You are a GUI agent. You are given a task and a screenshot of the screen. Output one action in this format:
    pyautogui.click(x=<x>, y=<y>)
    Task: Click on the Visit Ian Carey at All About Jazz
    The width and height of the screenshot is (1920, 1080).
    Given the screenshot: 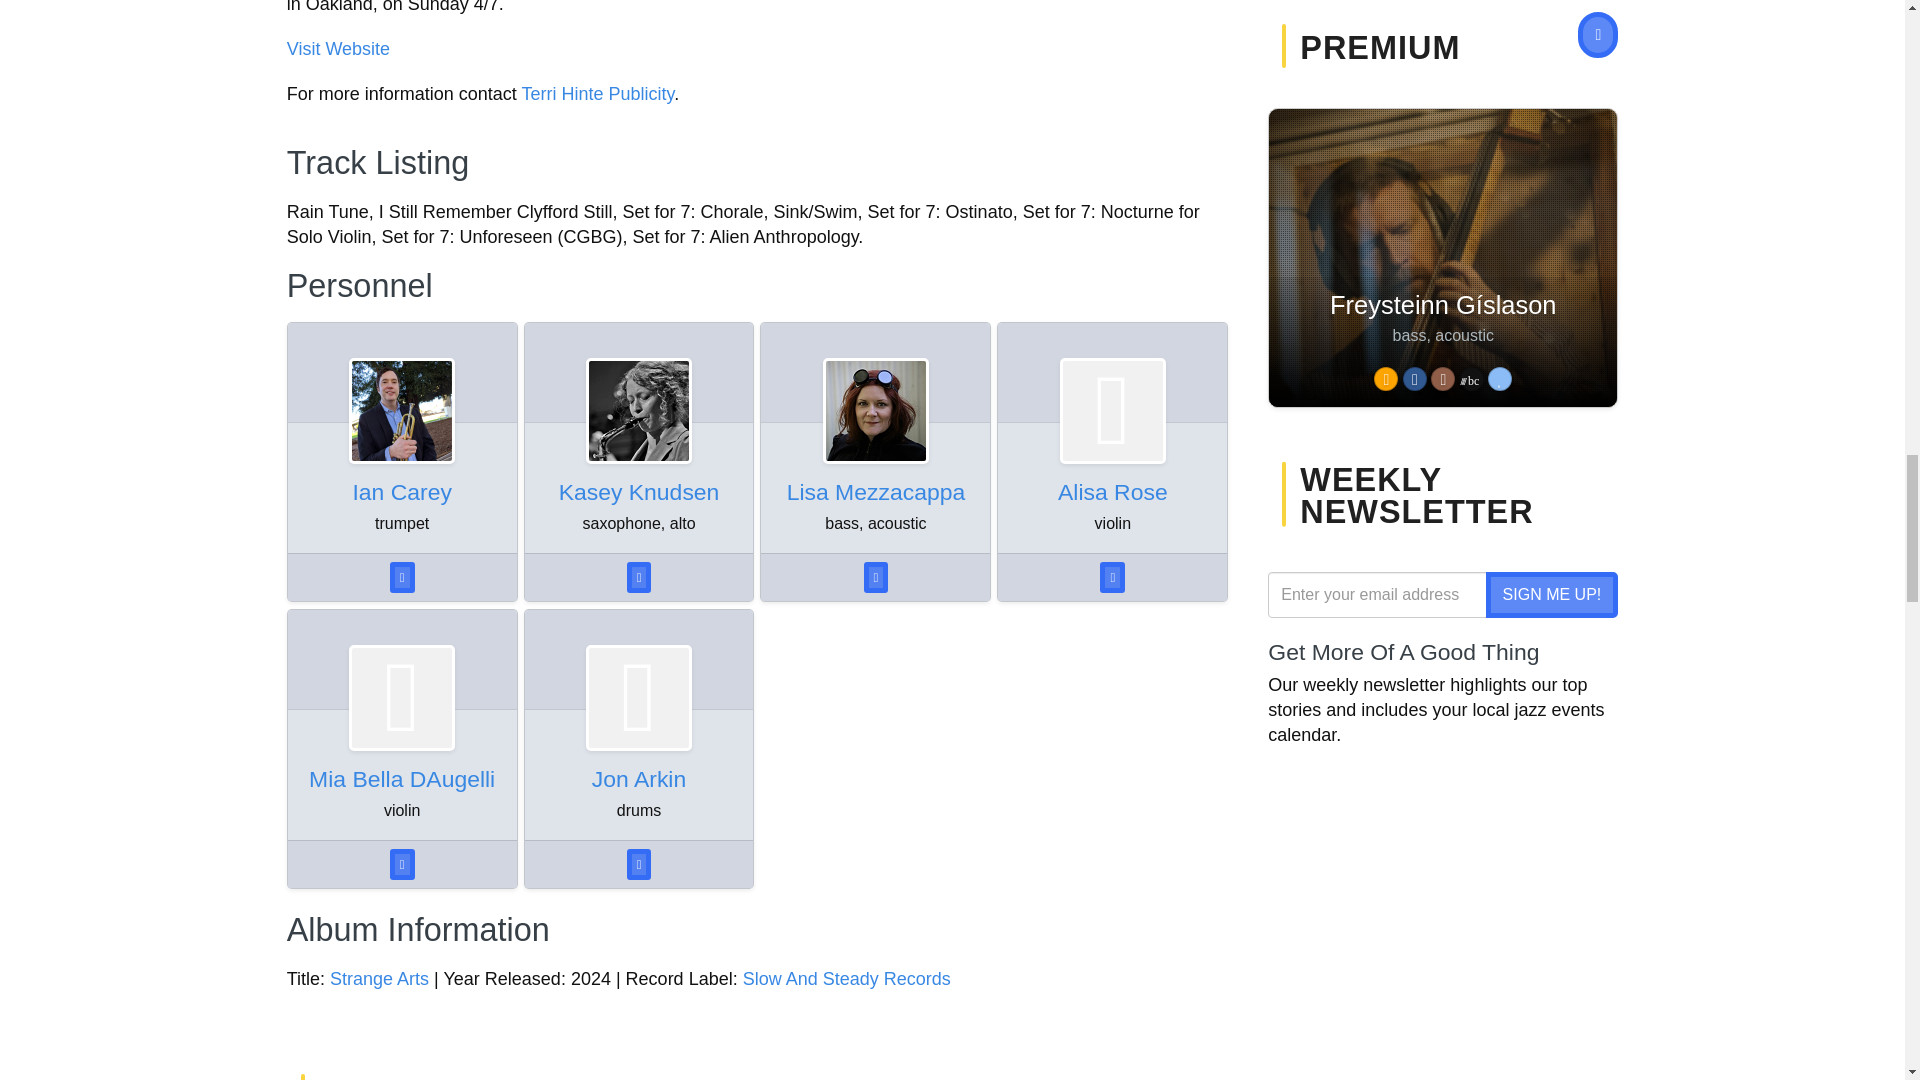 What is the action you would take?
    pyautogui.click(x=401, y=492)
    